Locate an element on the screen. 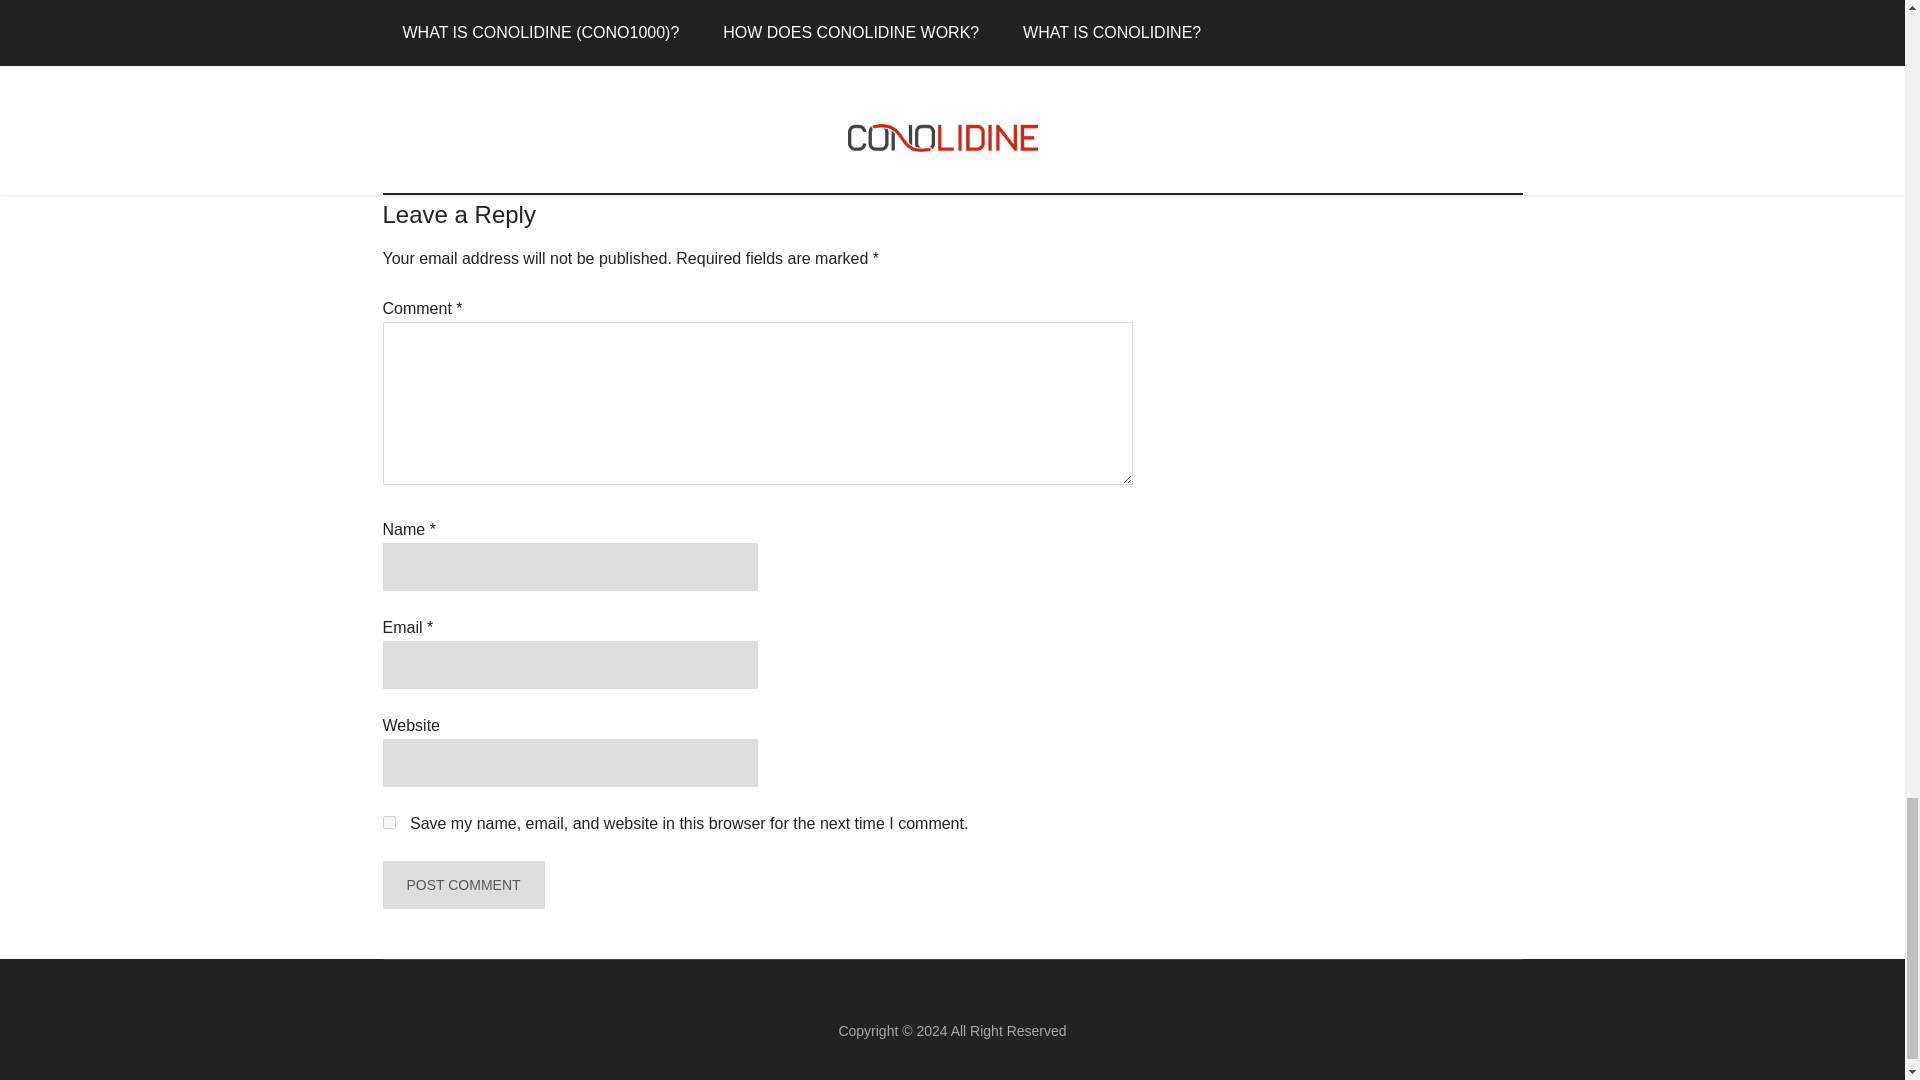  Conolidine pain reliever is located at coordinates (598, 104).